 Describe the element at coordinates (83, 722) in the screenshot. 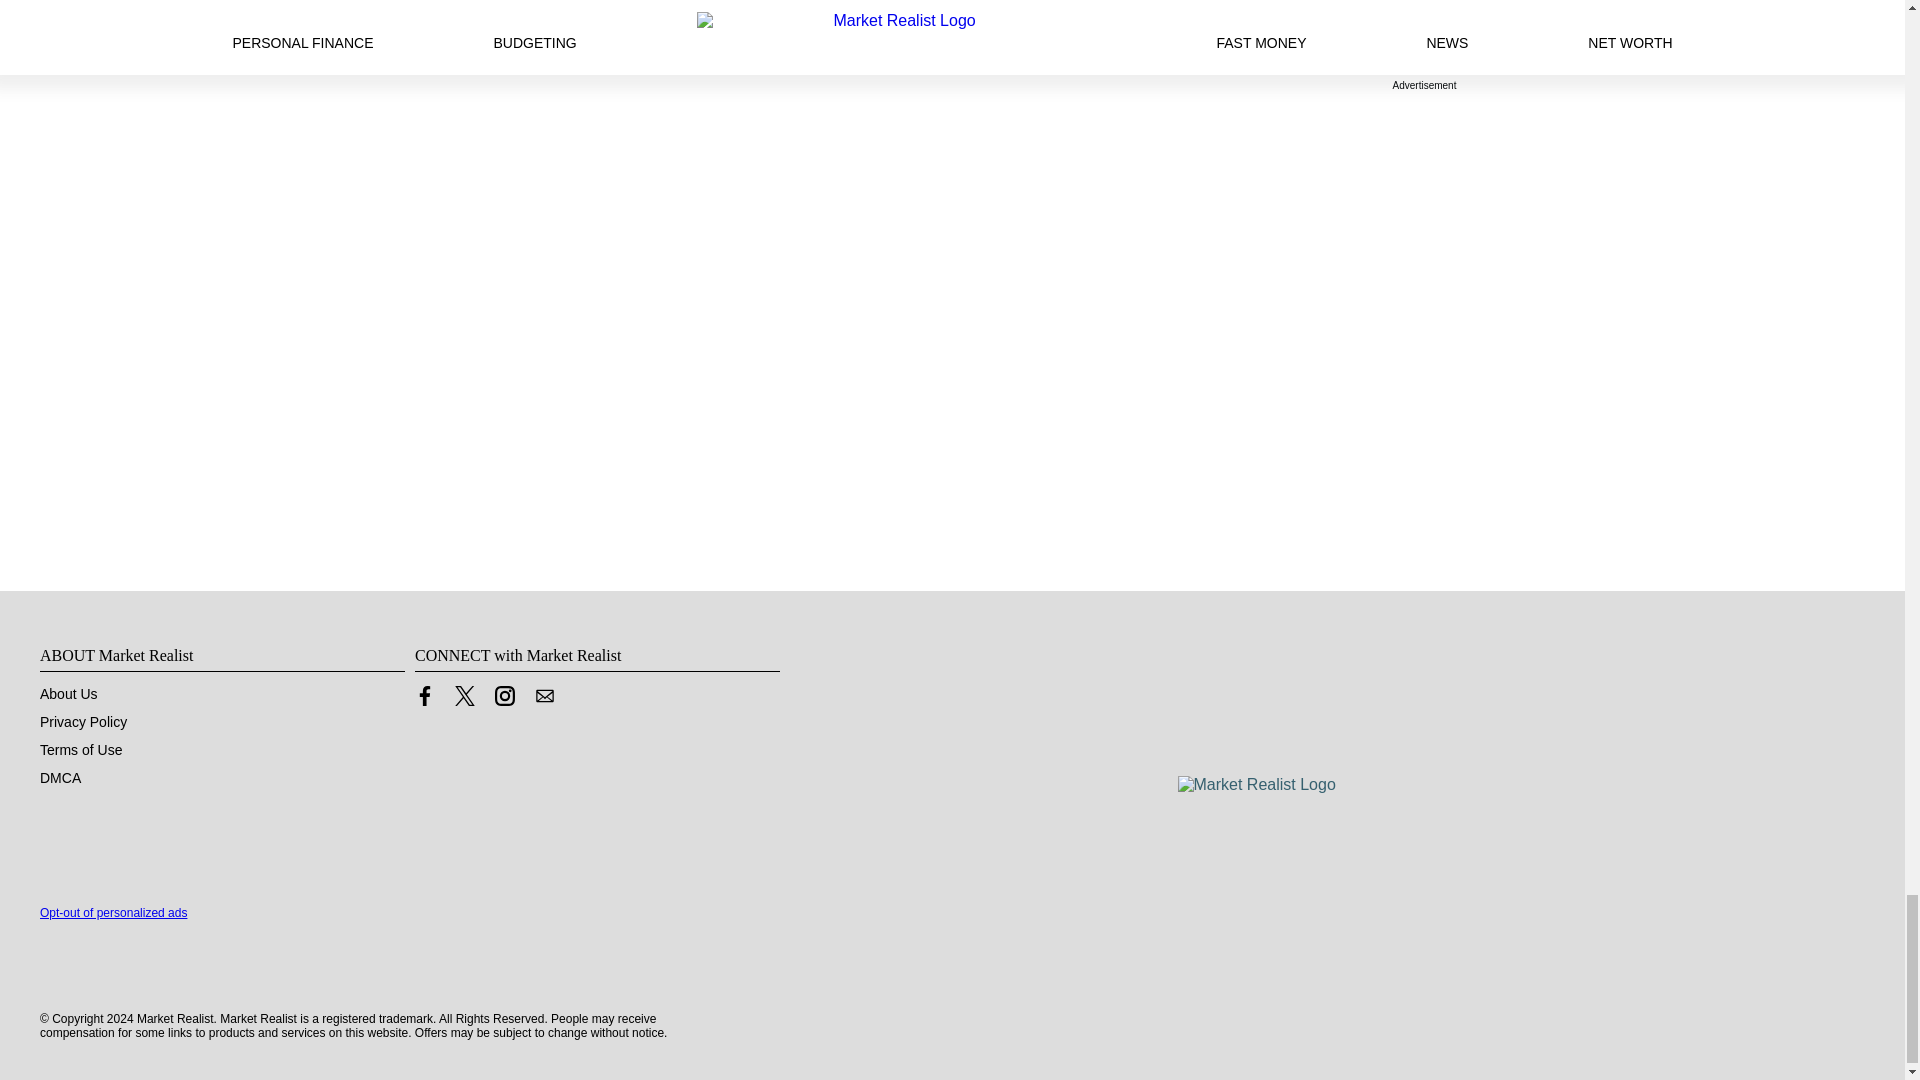

I see `Privacy Policy` at that location.